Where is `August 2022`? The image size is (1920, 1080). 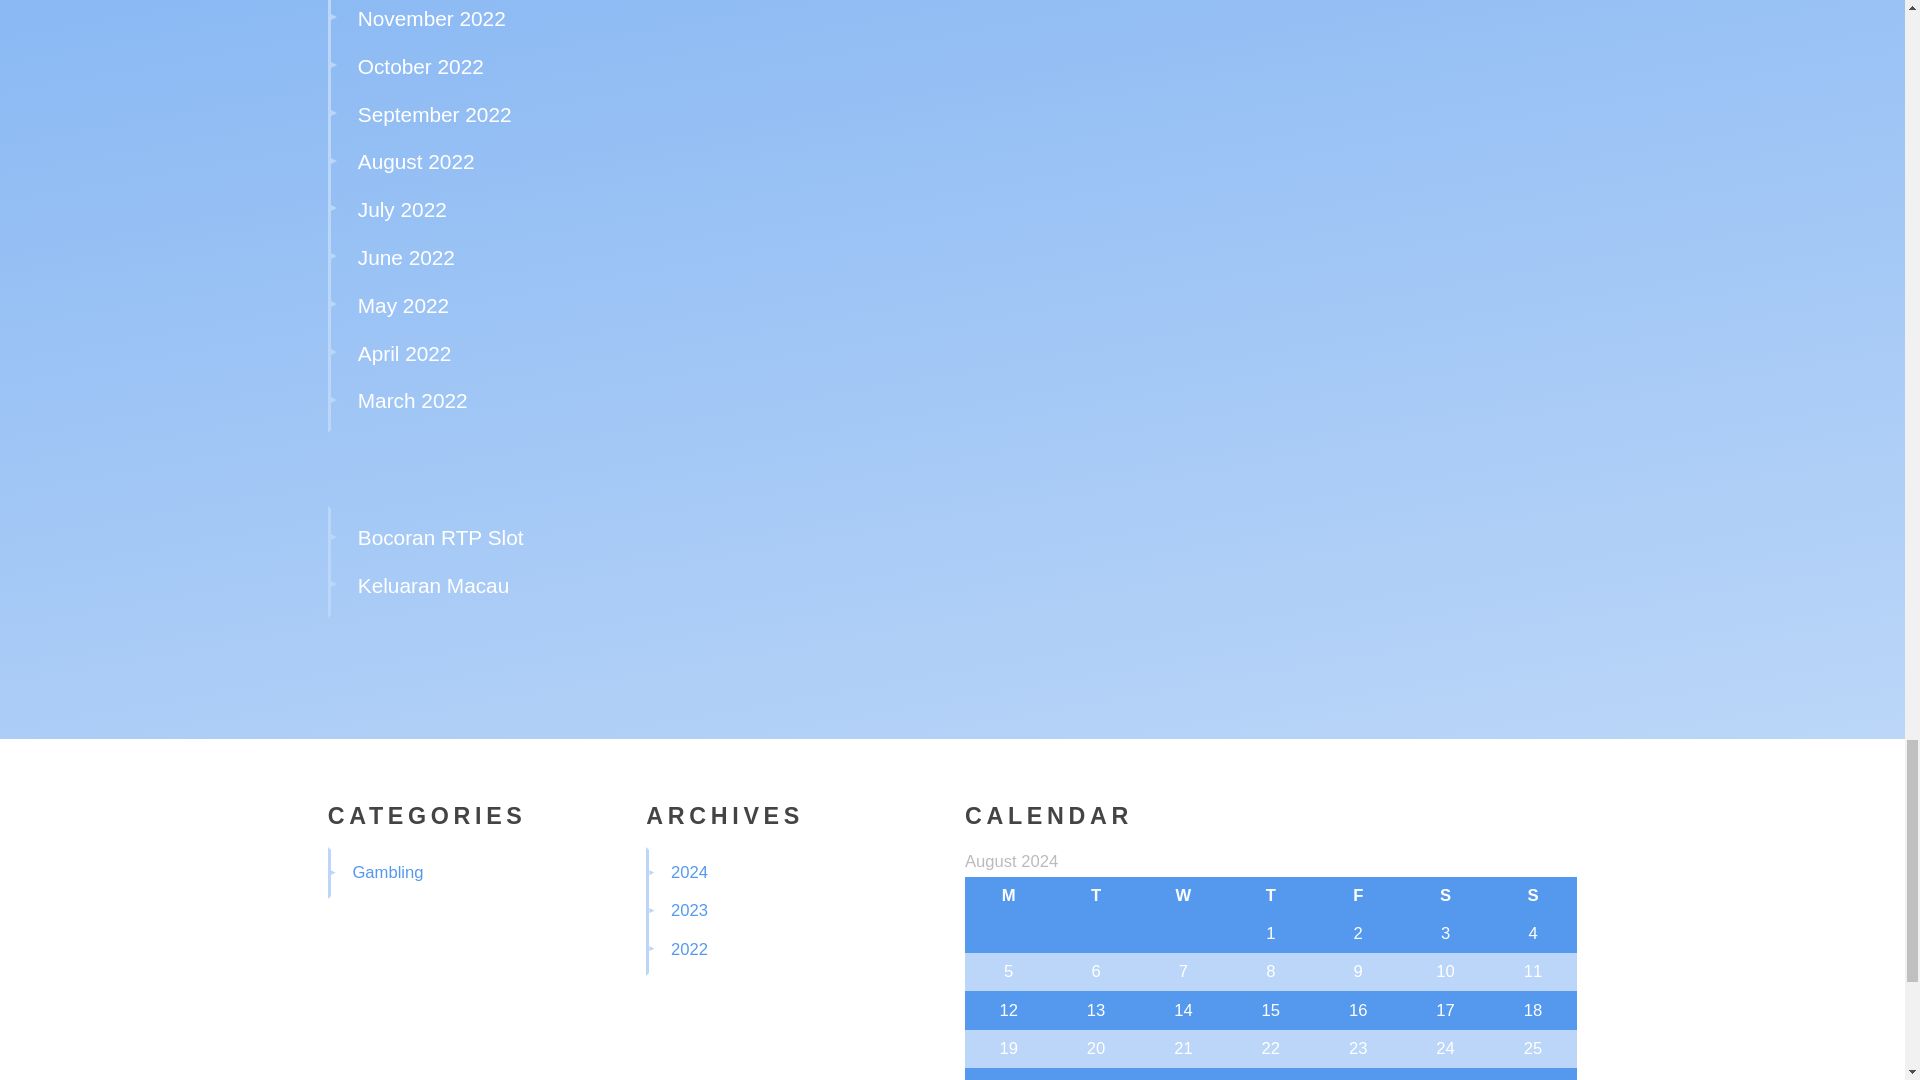 August 2022 is located at coordinates (416, 161).